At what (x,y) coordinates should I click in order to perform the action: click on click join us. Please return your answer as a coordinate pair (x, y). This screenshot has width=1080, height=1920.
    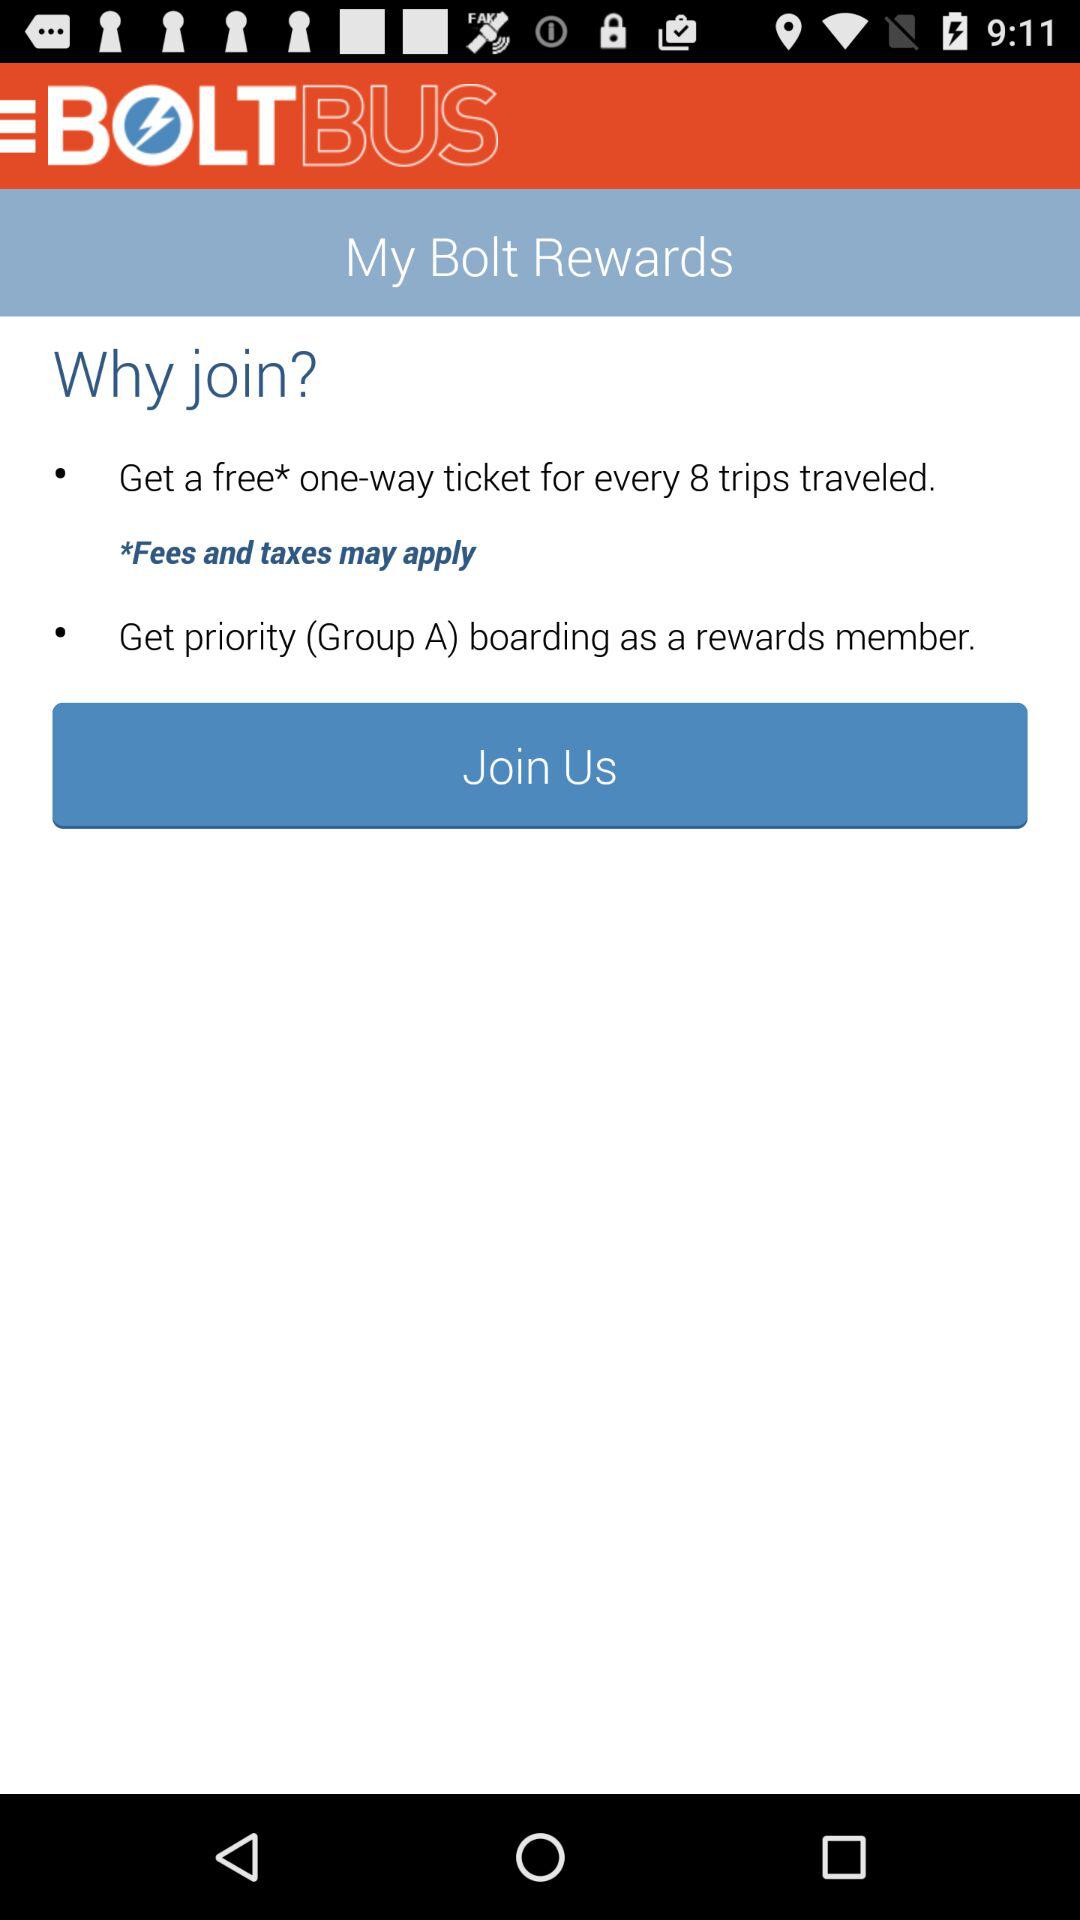
    Looking at the image, I should click on (540, 765).